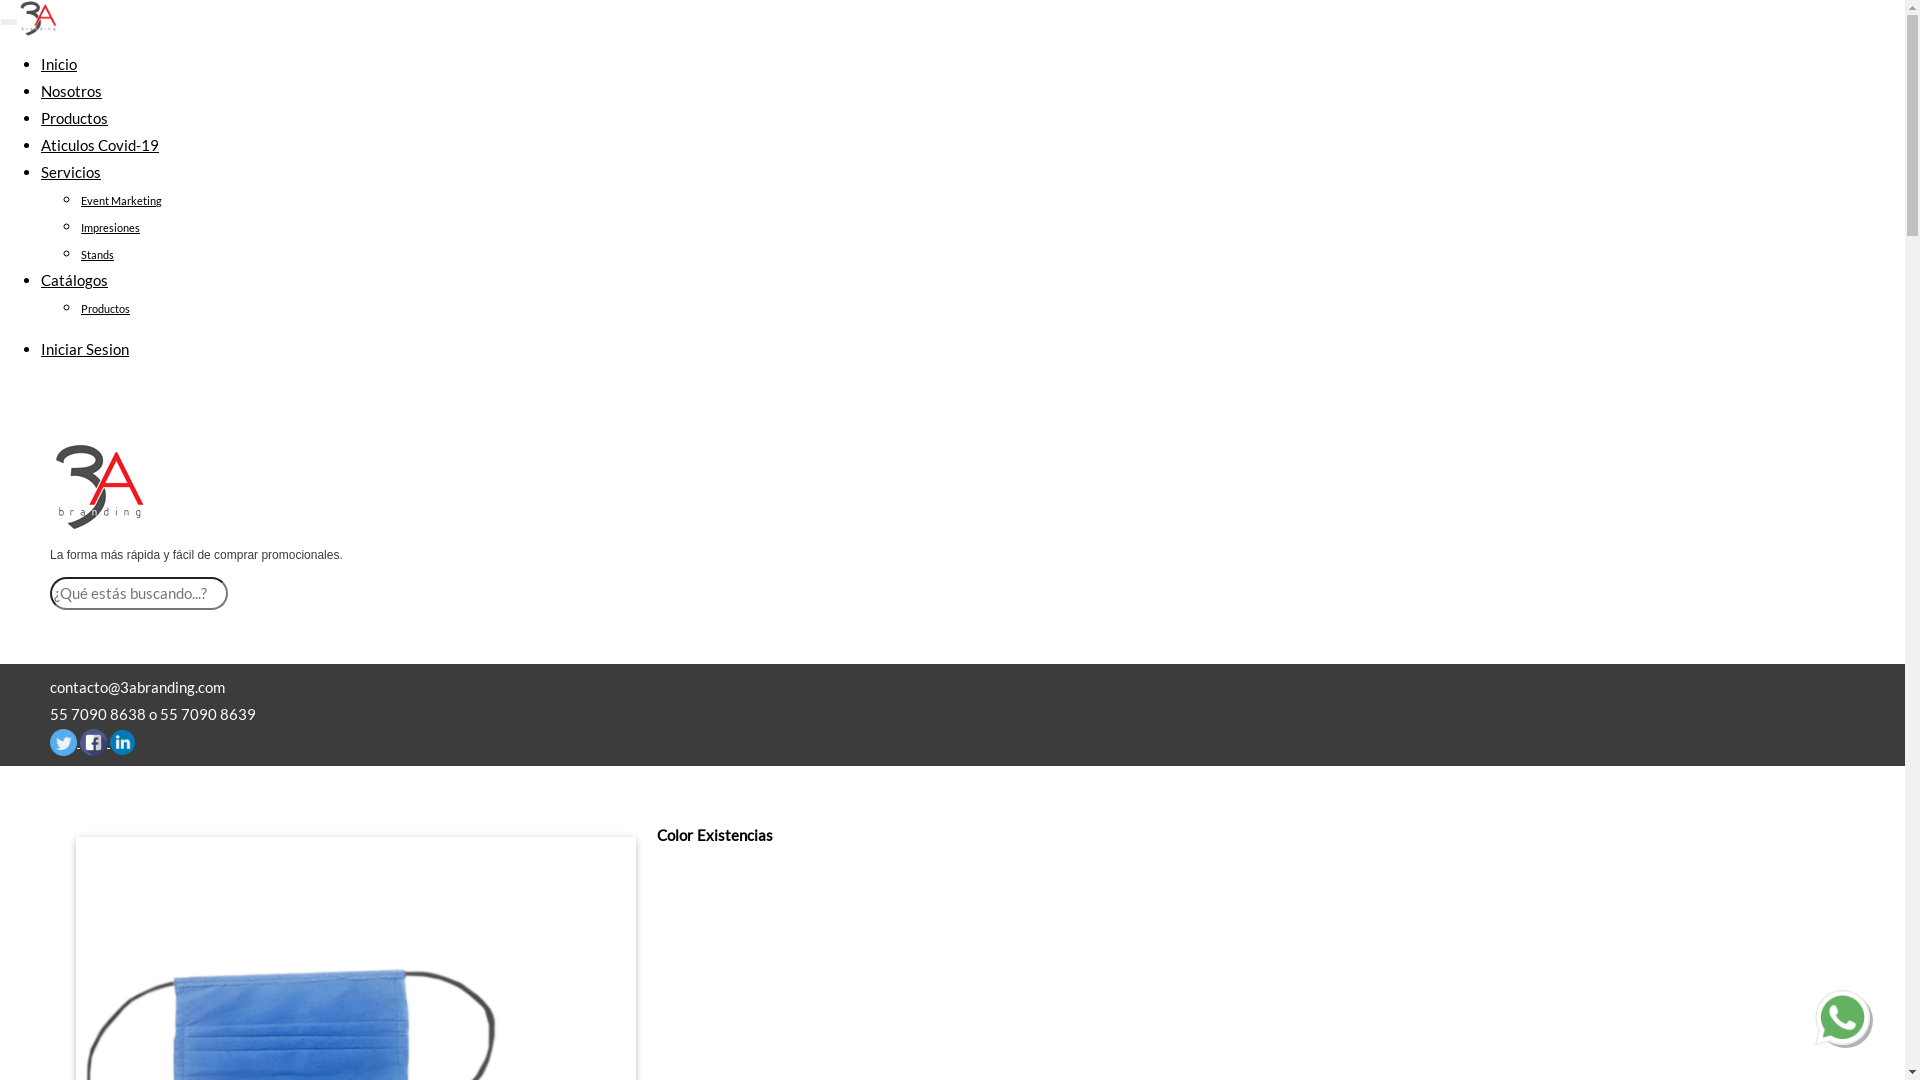 Image resolution: width=1920 pixels, height=1080 pixels. Describe the element at coordinates (74, 118) in the screenshot. I see `Productos` at that location.